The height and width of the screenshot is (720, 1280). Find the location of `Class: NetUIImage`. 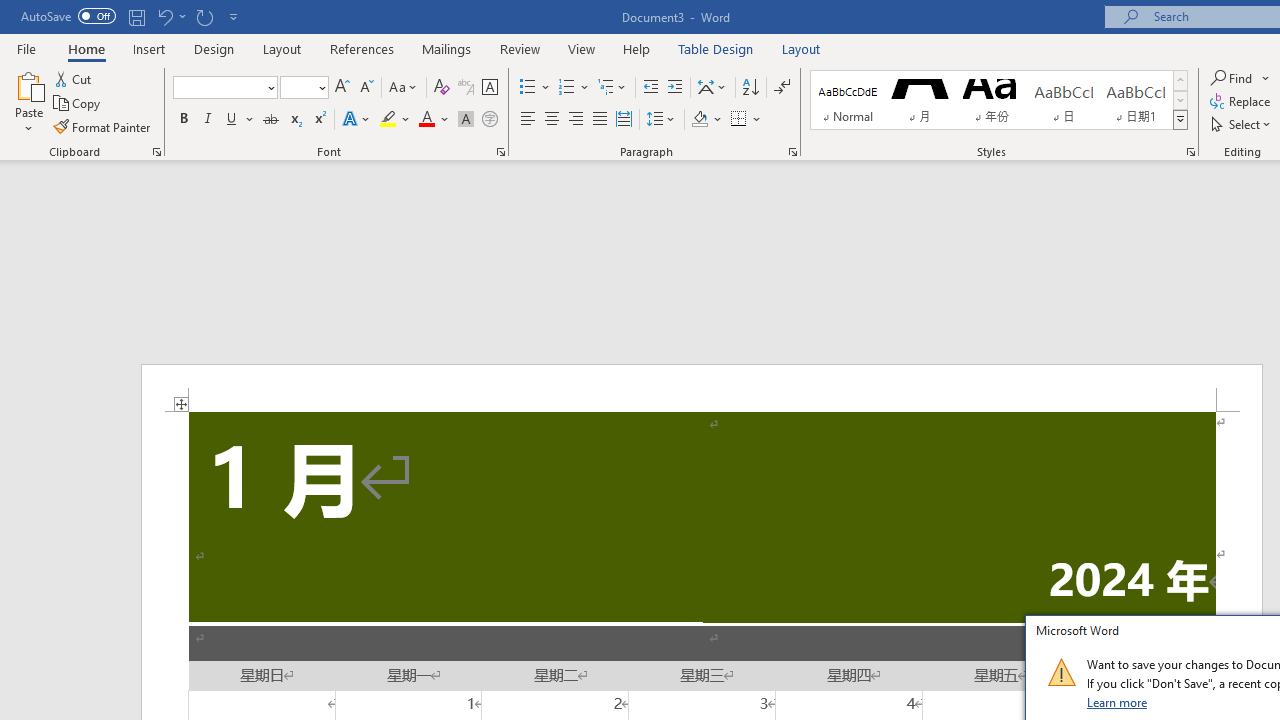

Class: NetUIImage is located at coordinates (1061, 672).